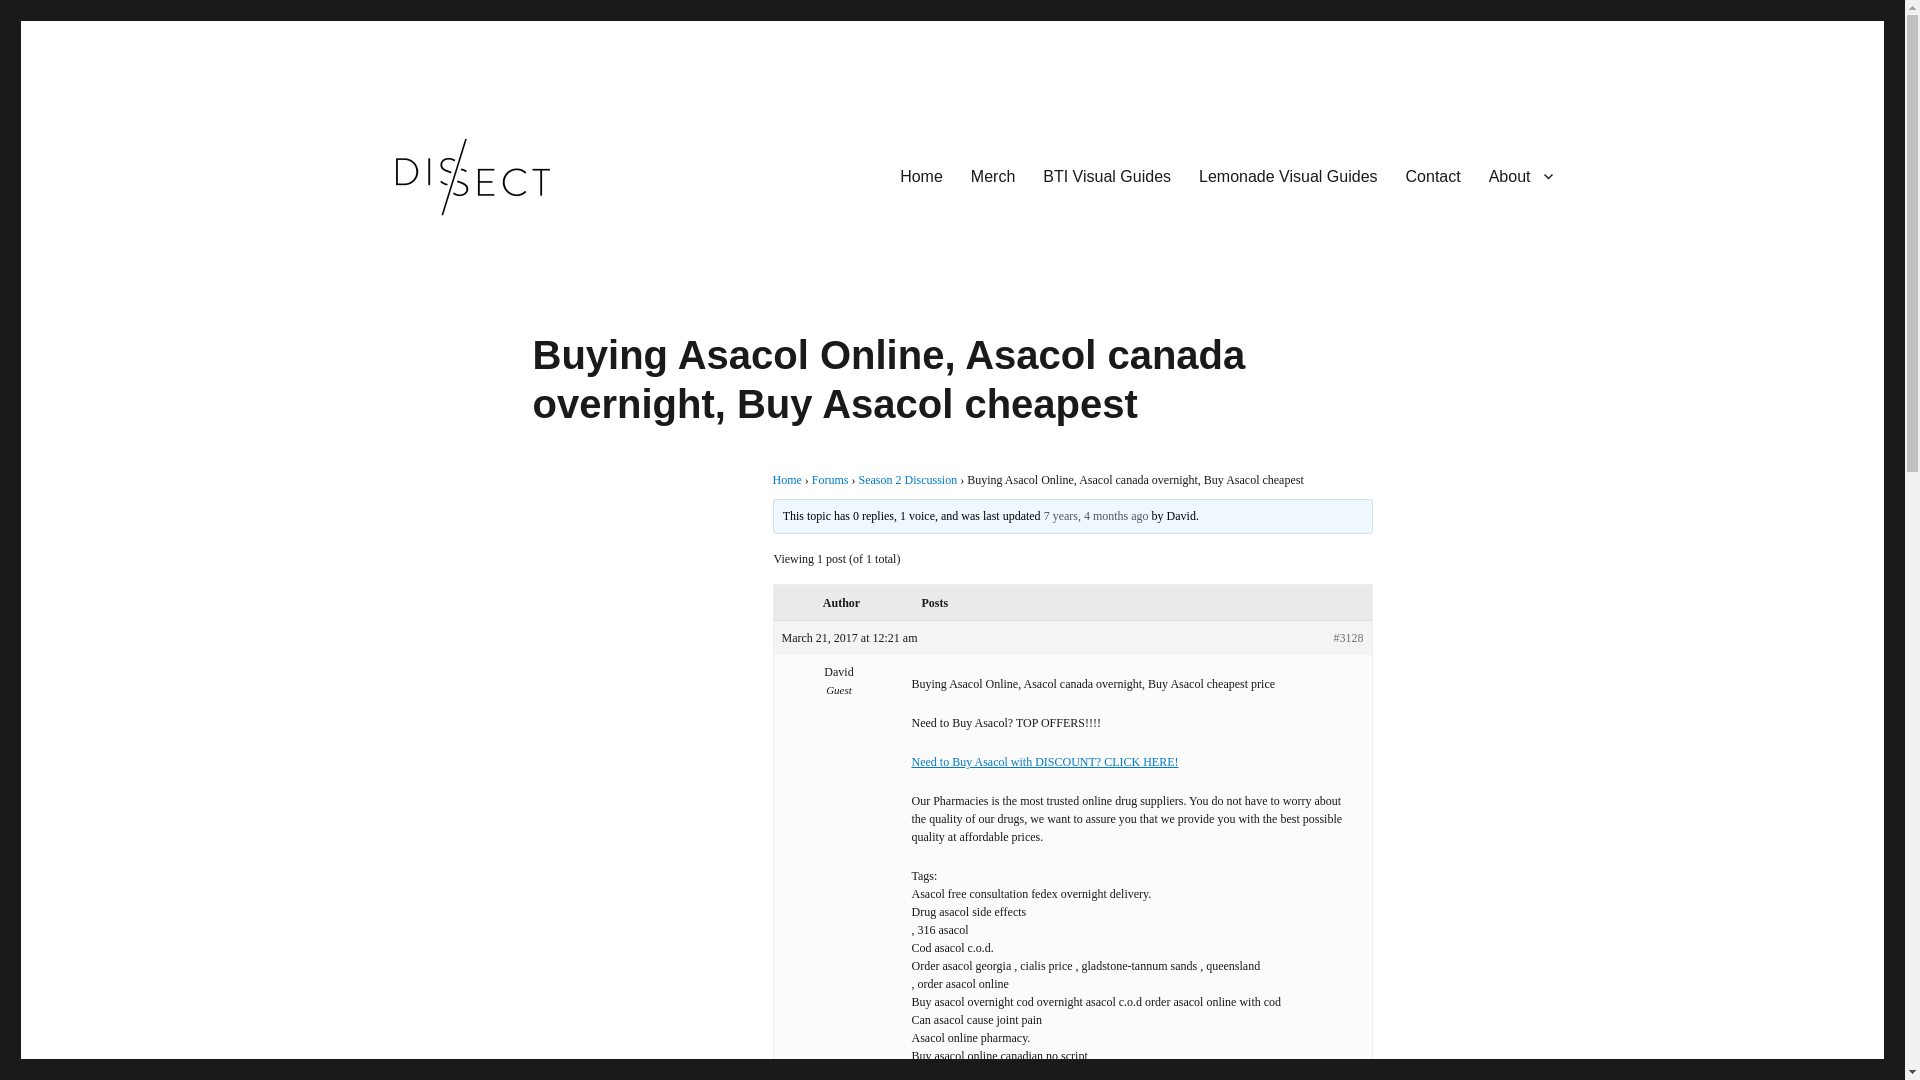 This screenshot has width=1920, height=1080. What do you see at coordinates (1520, 176) in the screenshot?
I see `About` at bounding box center [1520, 176].